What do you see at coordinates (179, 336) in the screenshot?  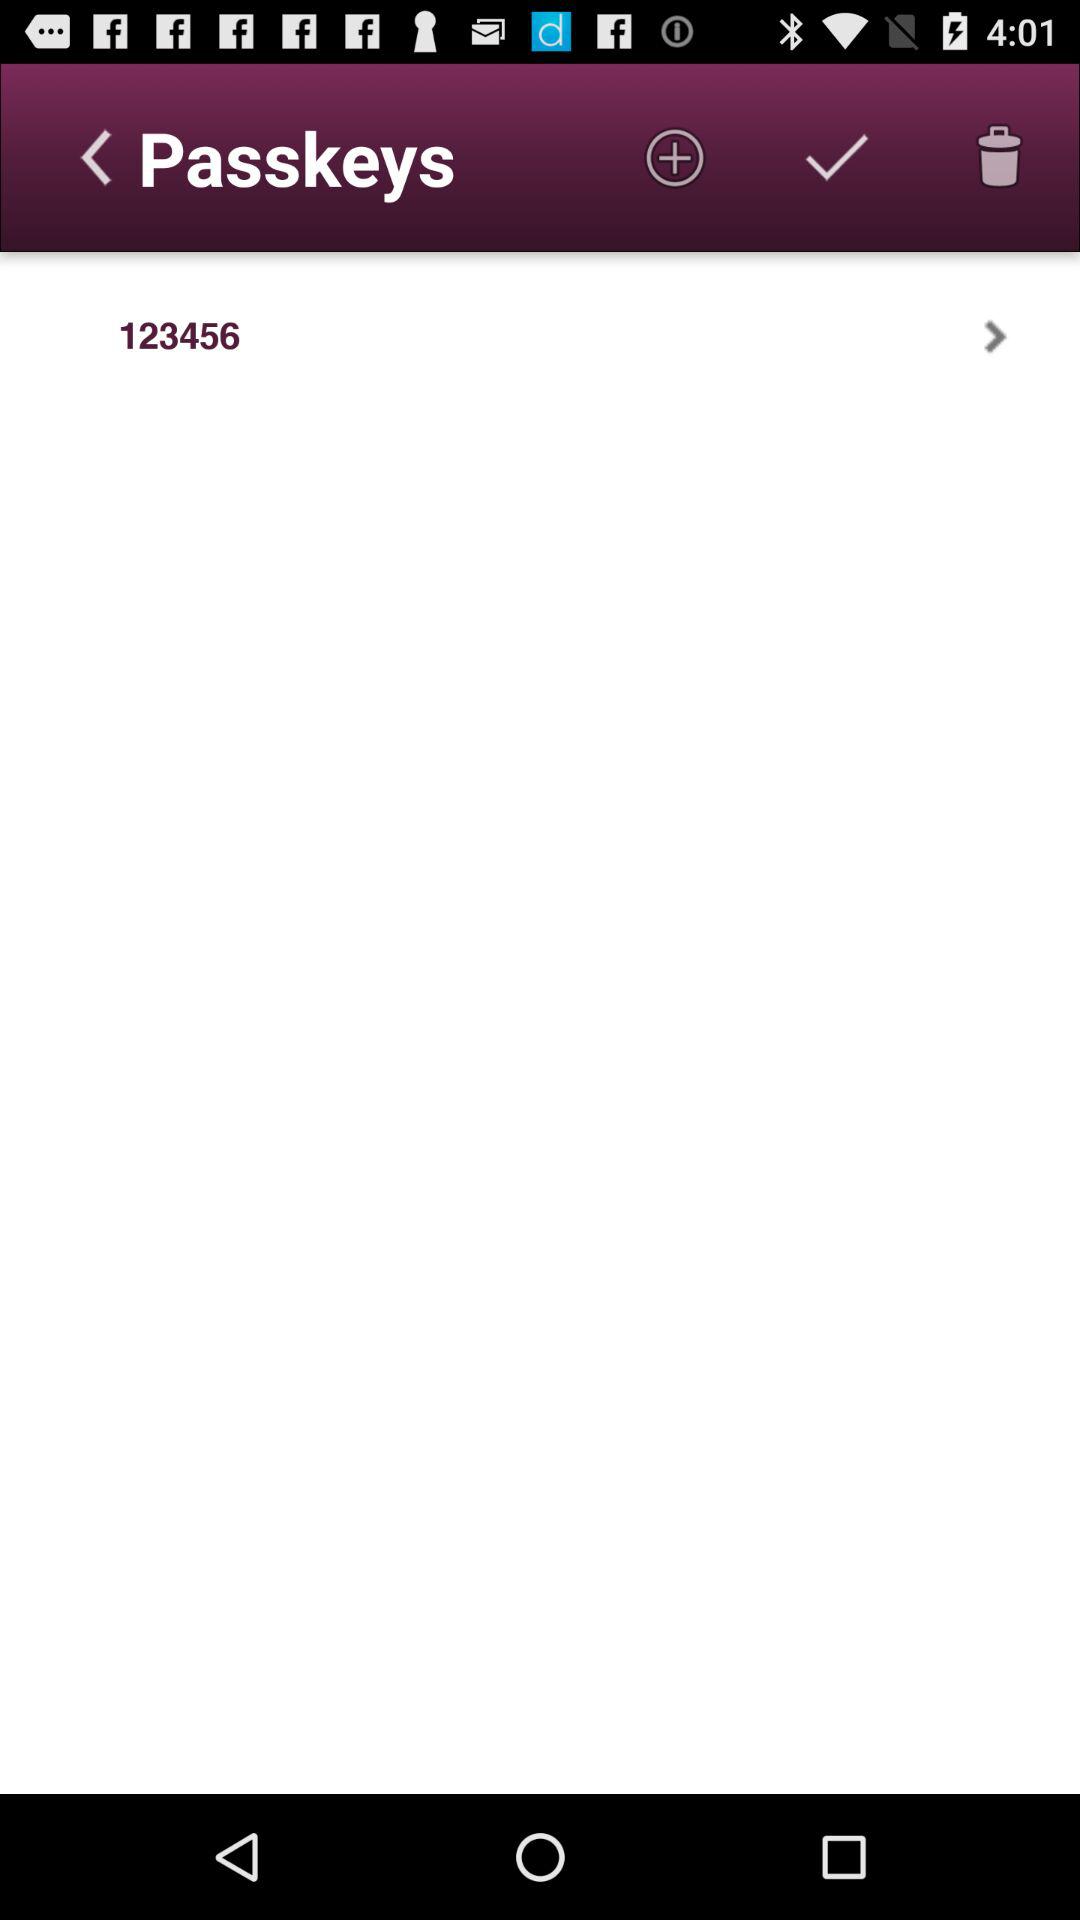 I see `open app below the passkeys` at bounding box center [179, 336].